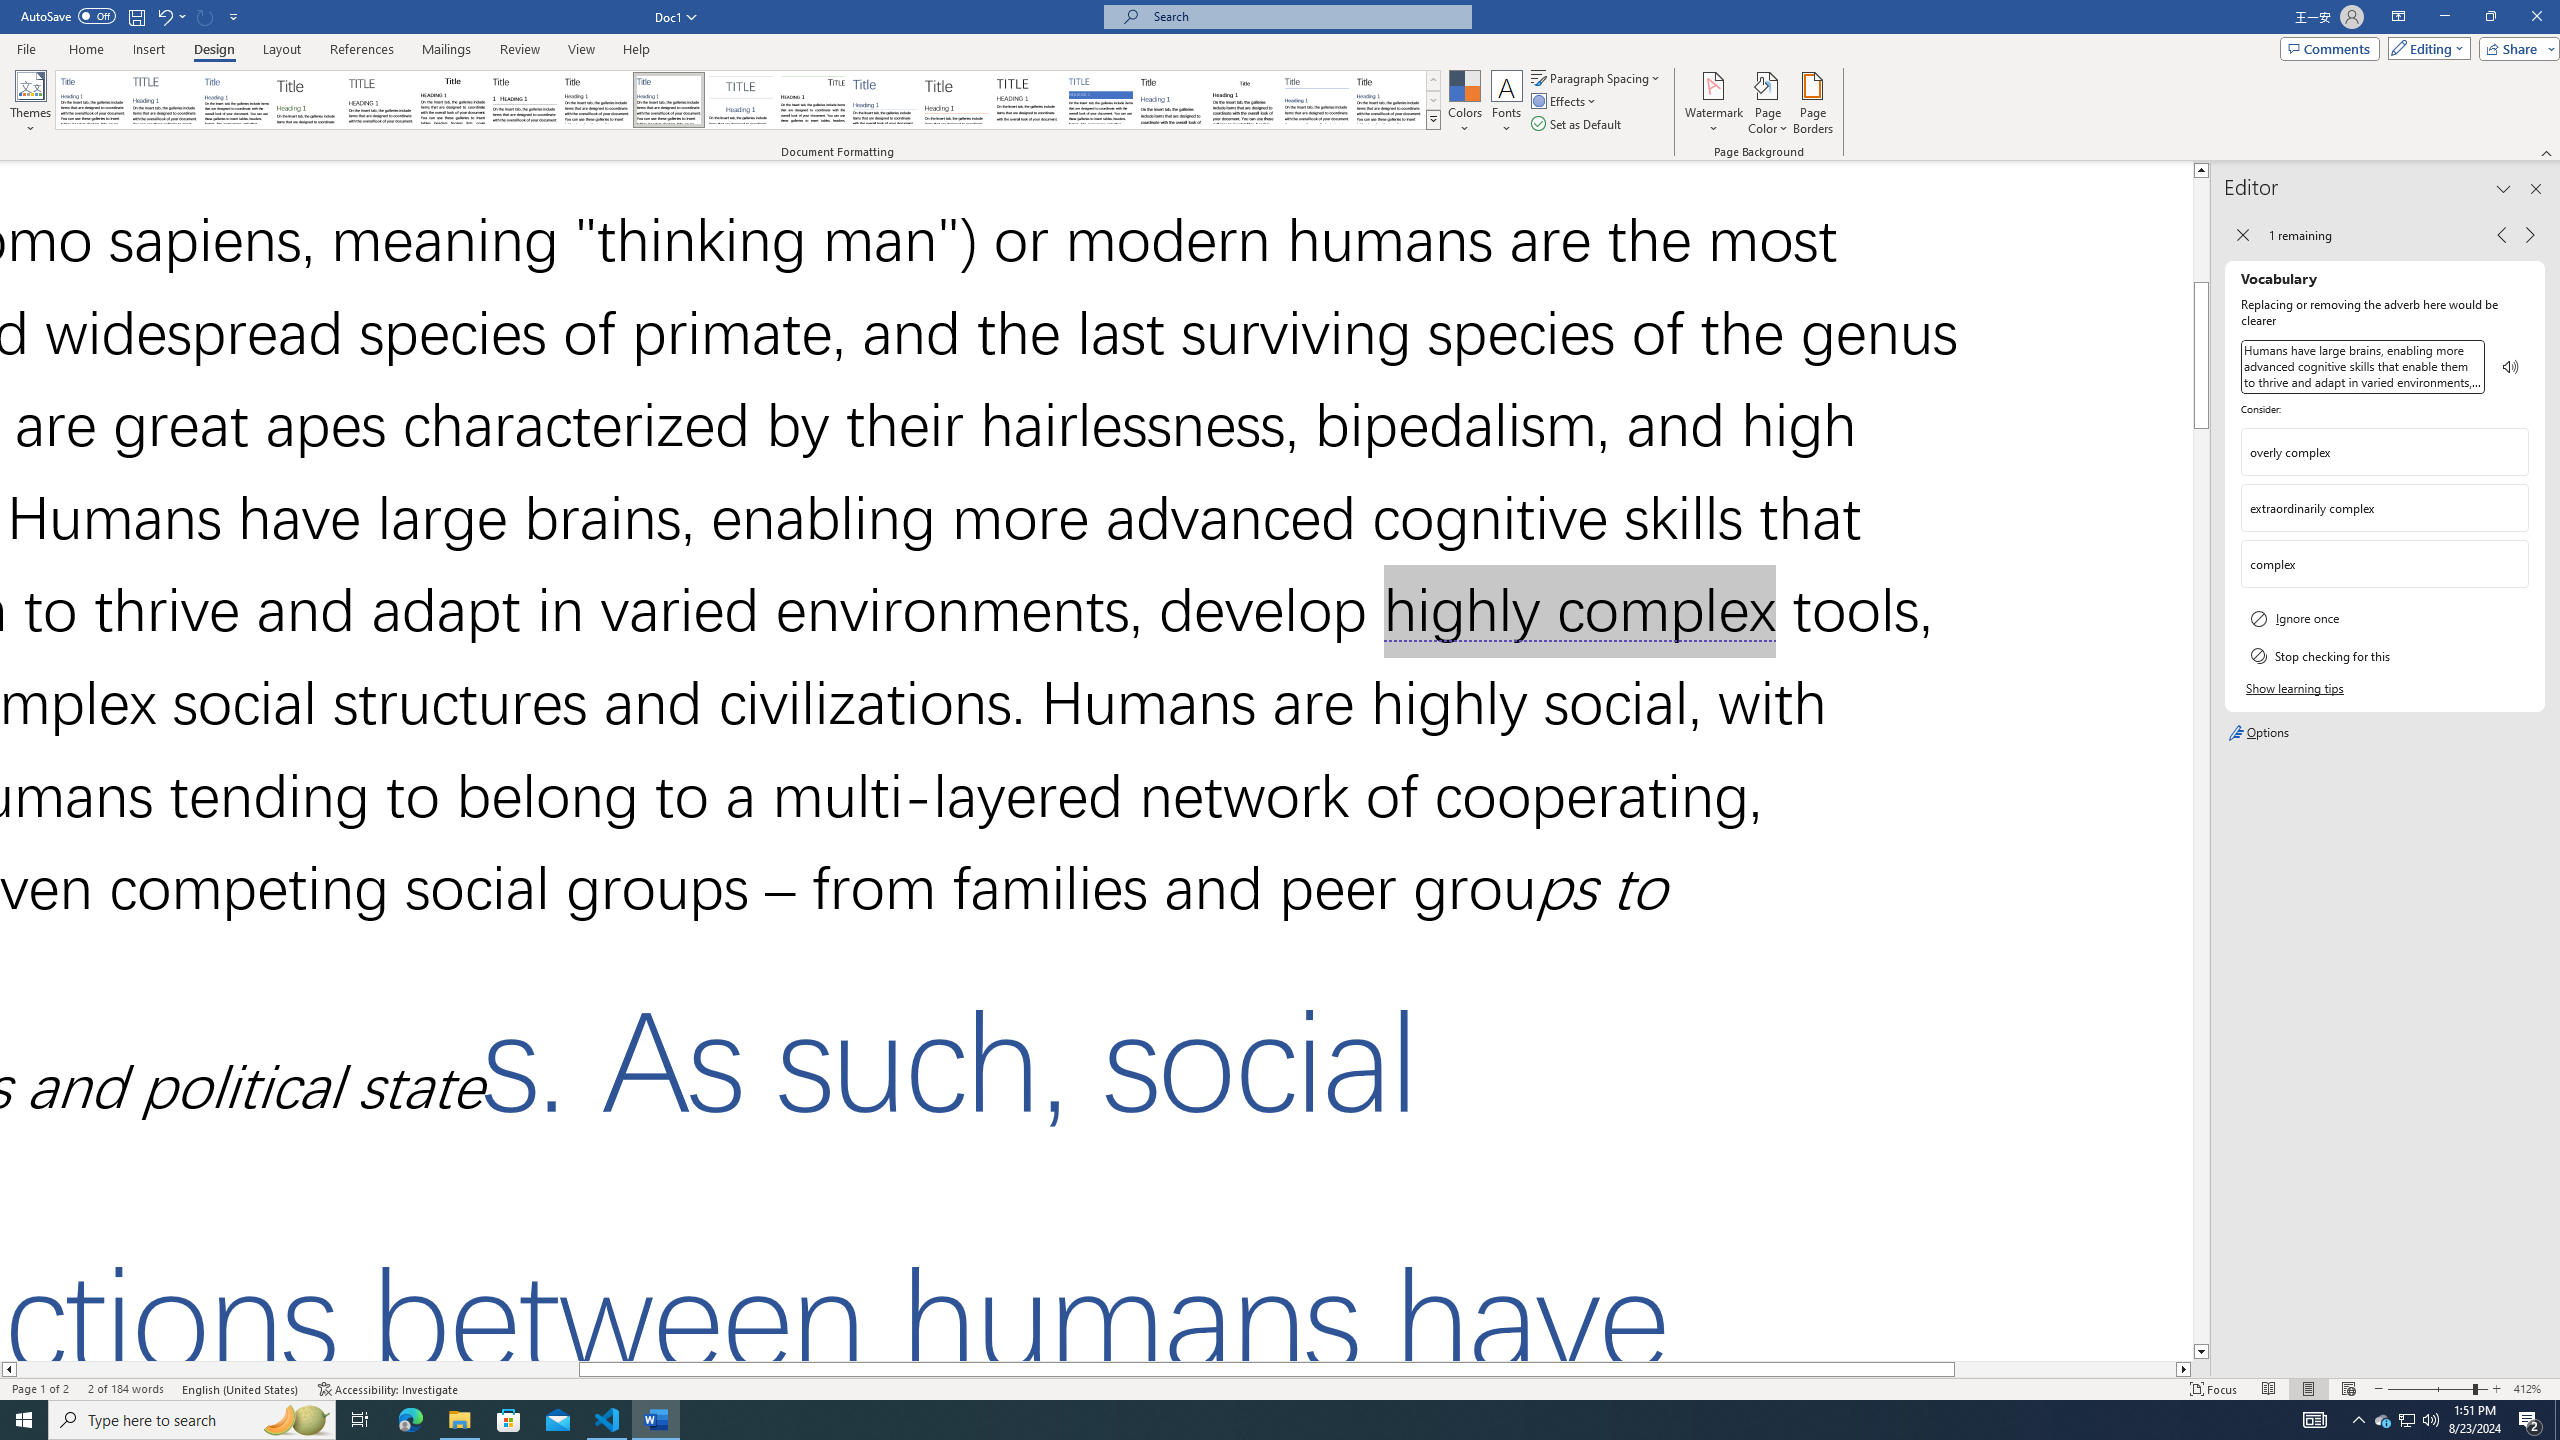  What do you see at coordinates (2512, 508) in the screenshot?
I see `More options for extraordinarily complex` at bounding box center [2512, 508].